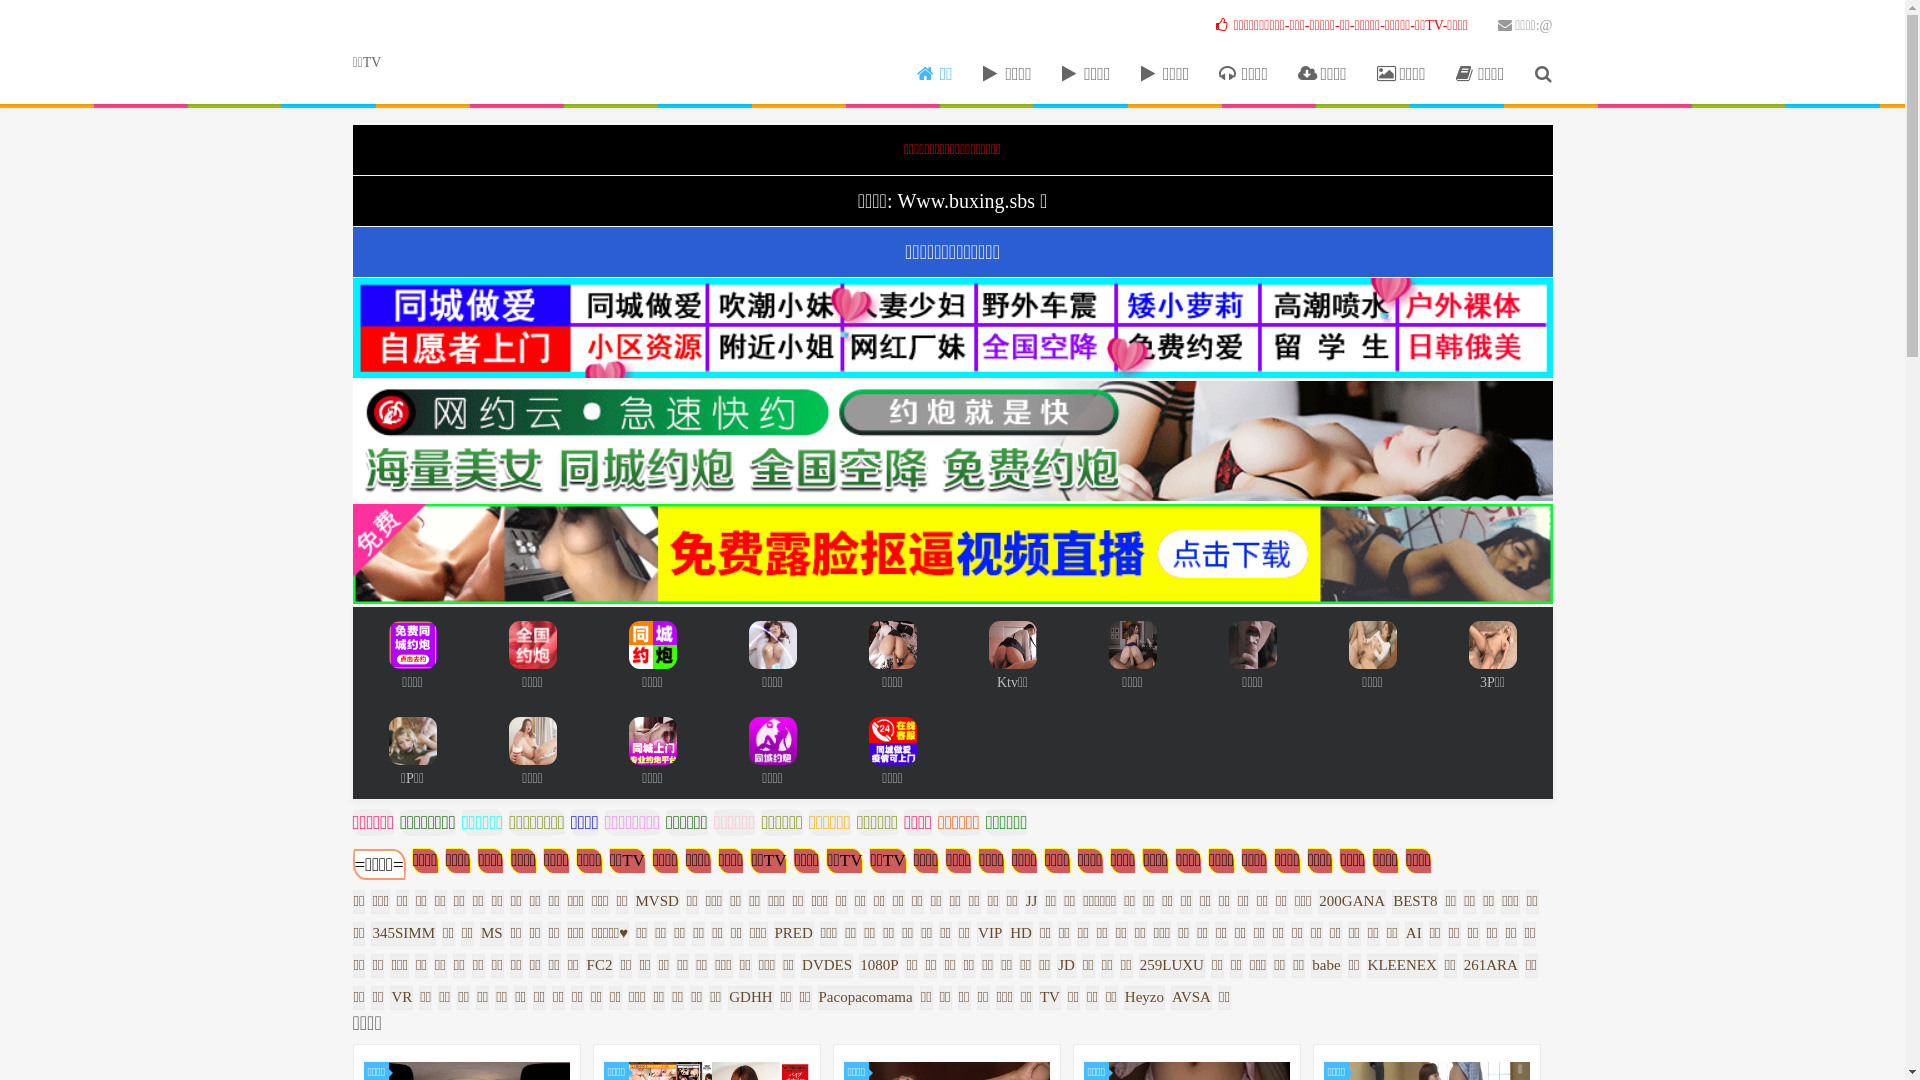  I want to click on DVDES, so click(830, 963).